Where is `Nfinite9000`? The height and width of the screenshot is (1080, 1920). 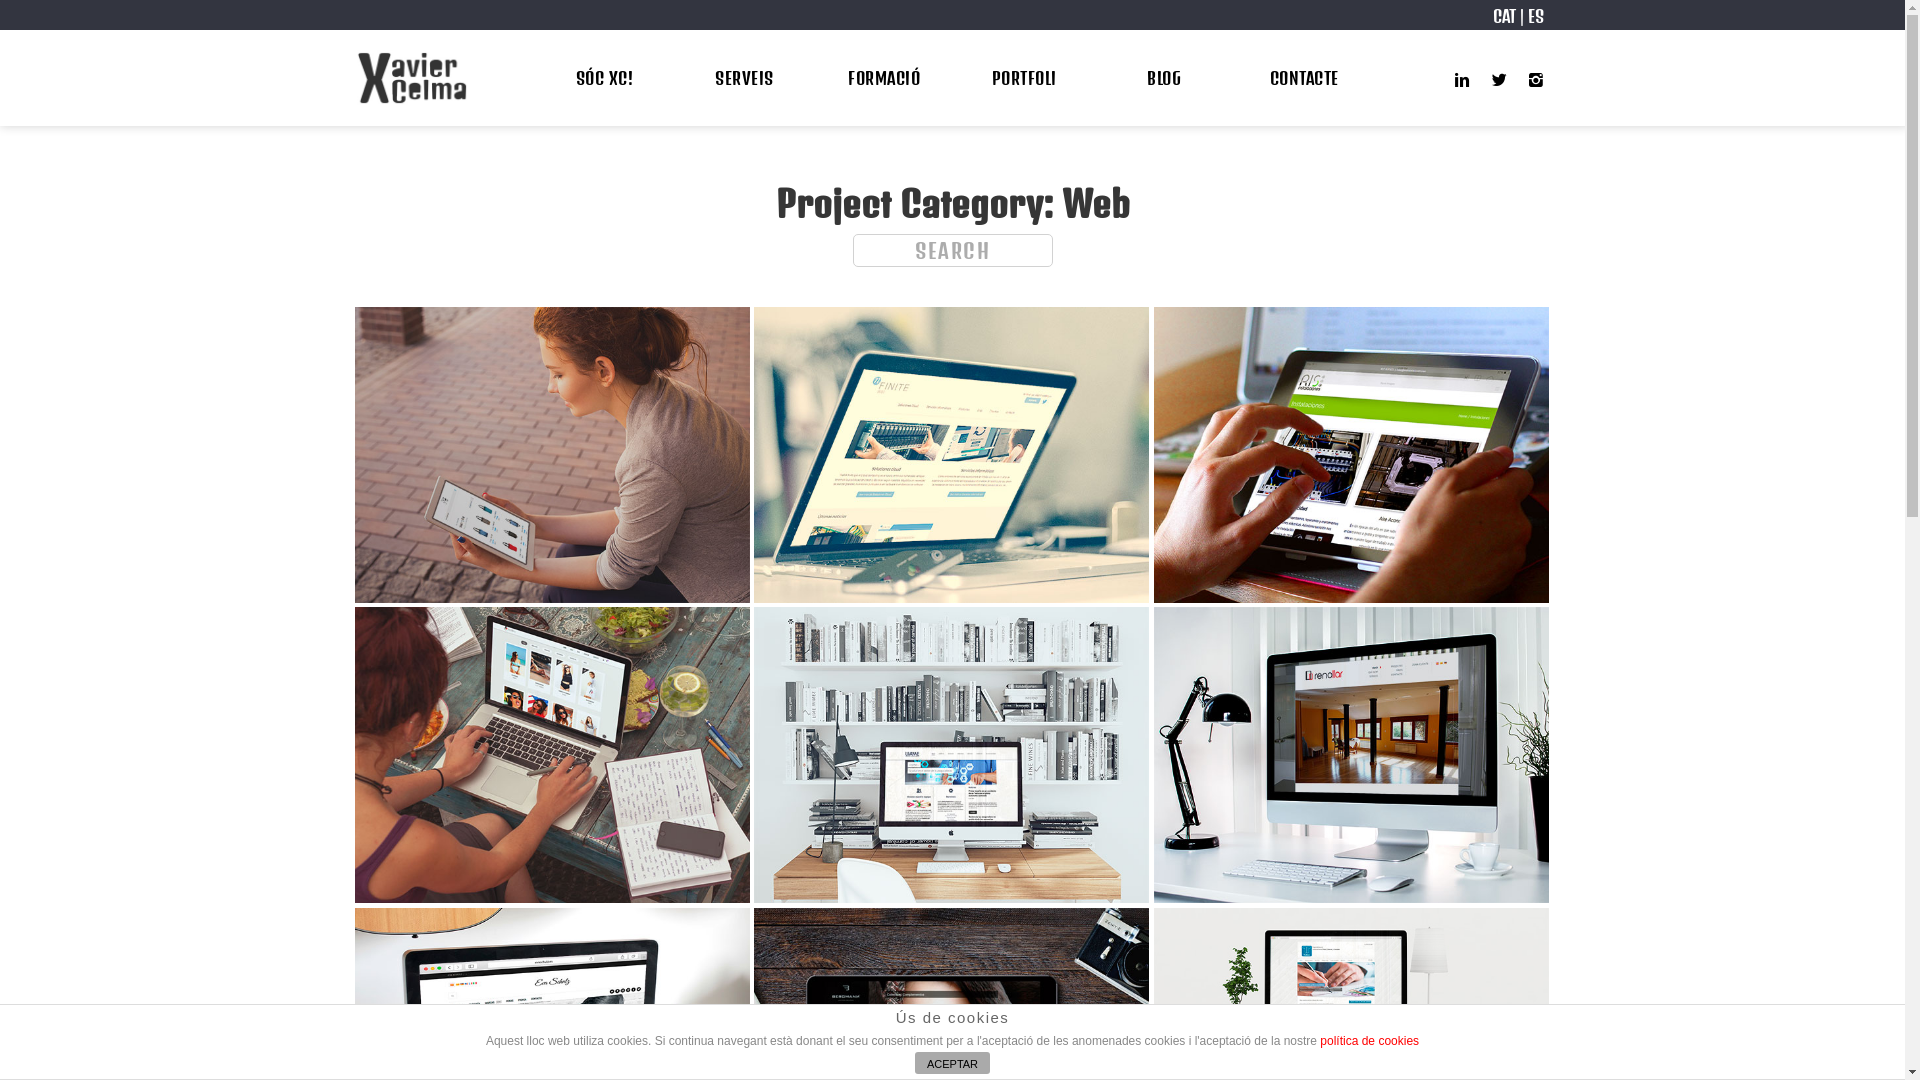 Nfinite9000 is located at coordinates (952, 456).